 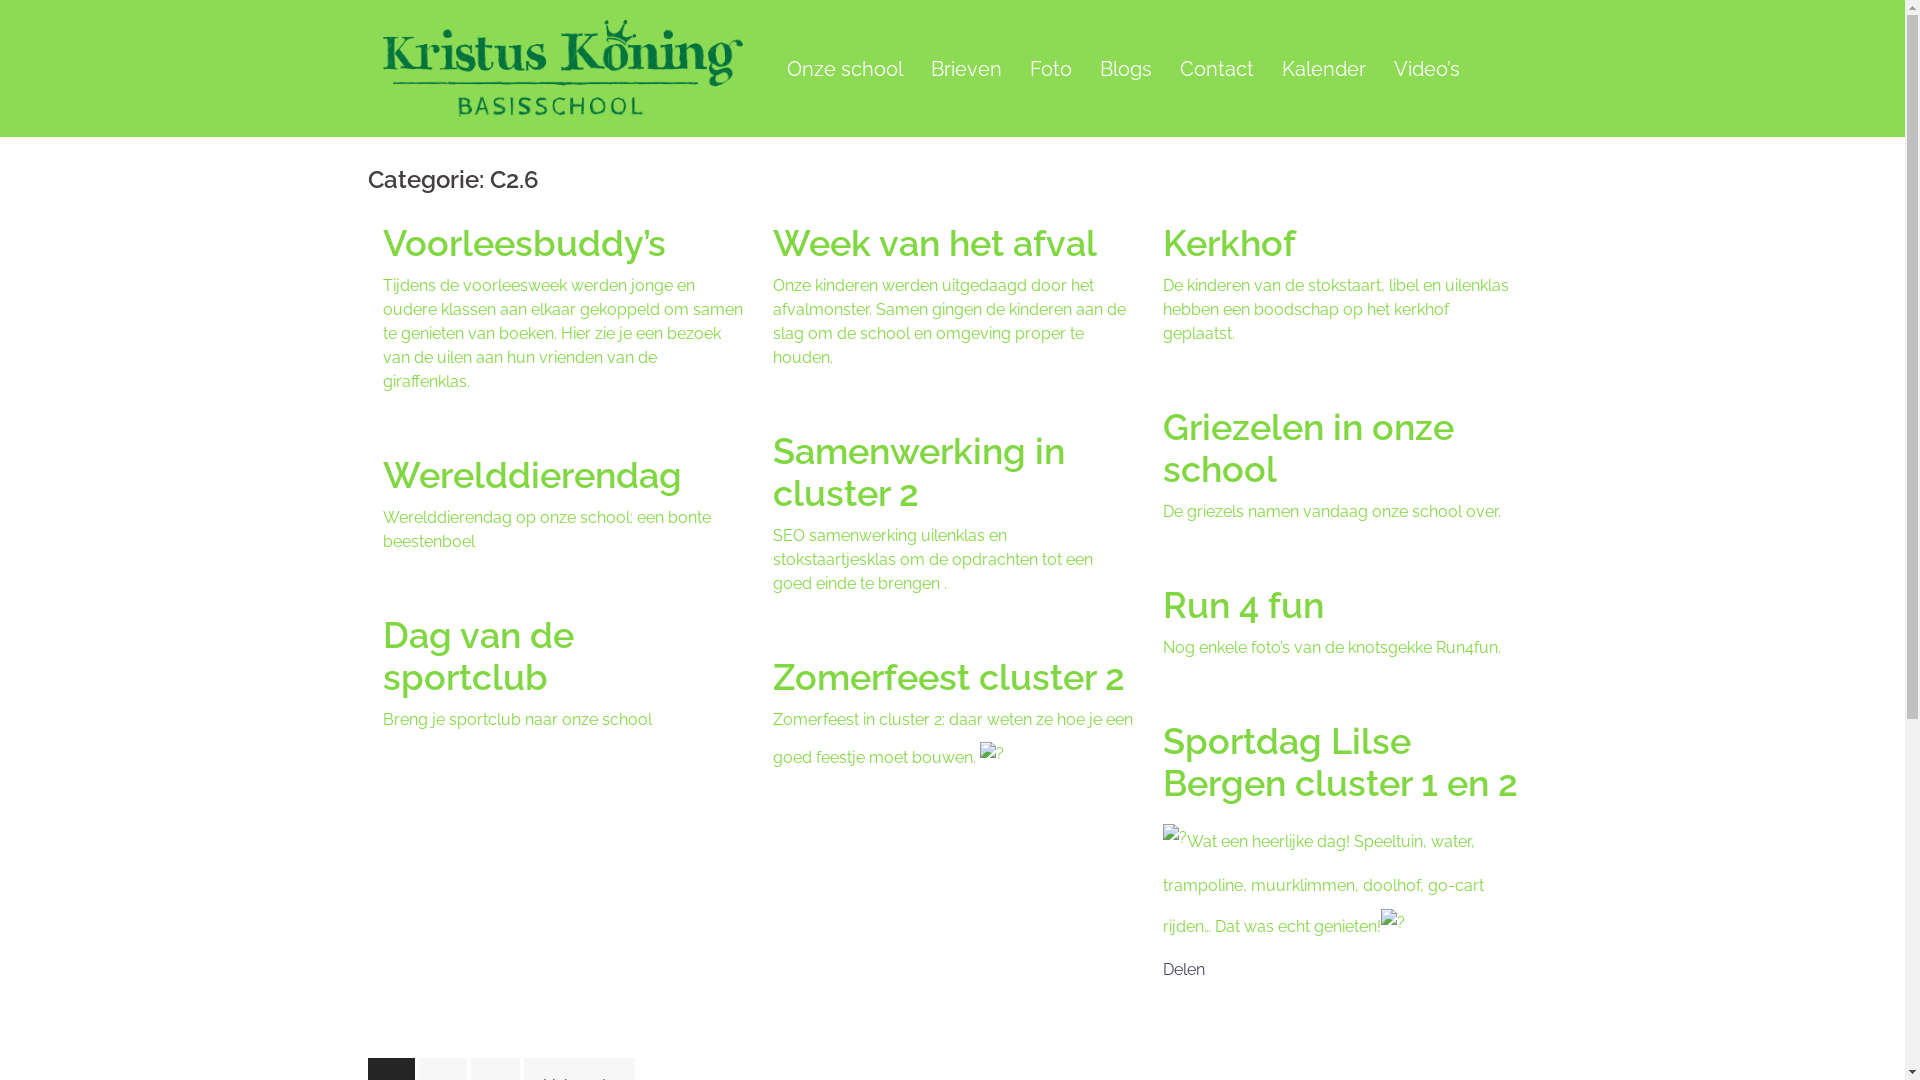 What do you see at coordinates (1242, 605) in the screenshot?
I see `Run 4 fun` at bounding box center [1242, 605].